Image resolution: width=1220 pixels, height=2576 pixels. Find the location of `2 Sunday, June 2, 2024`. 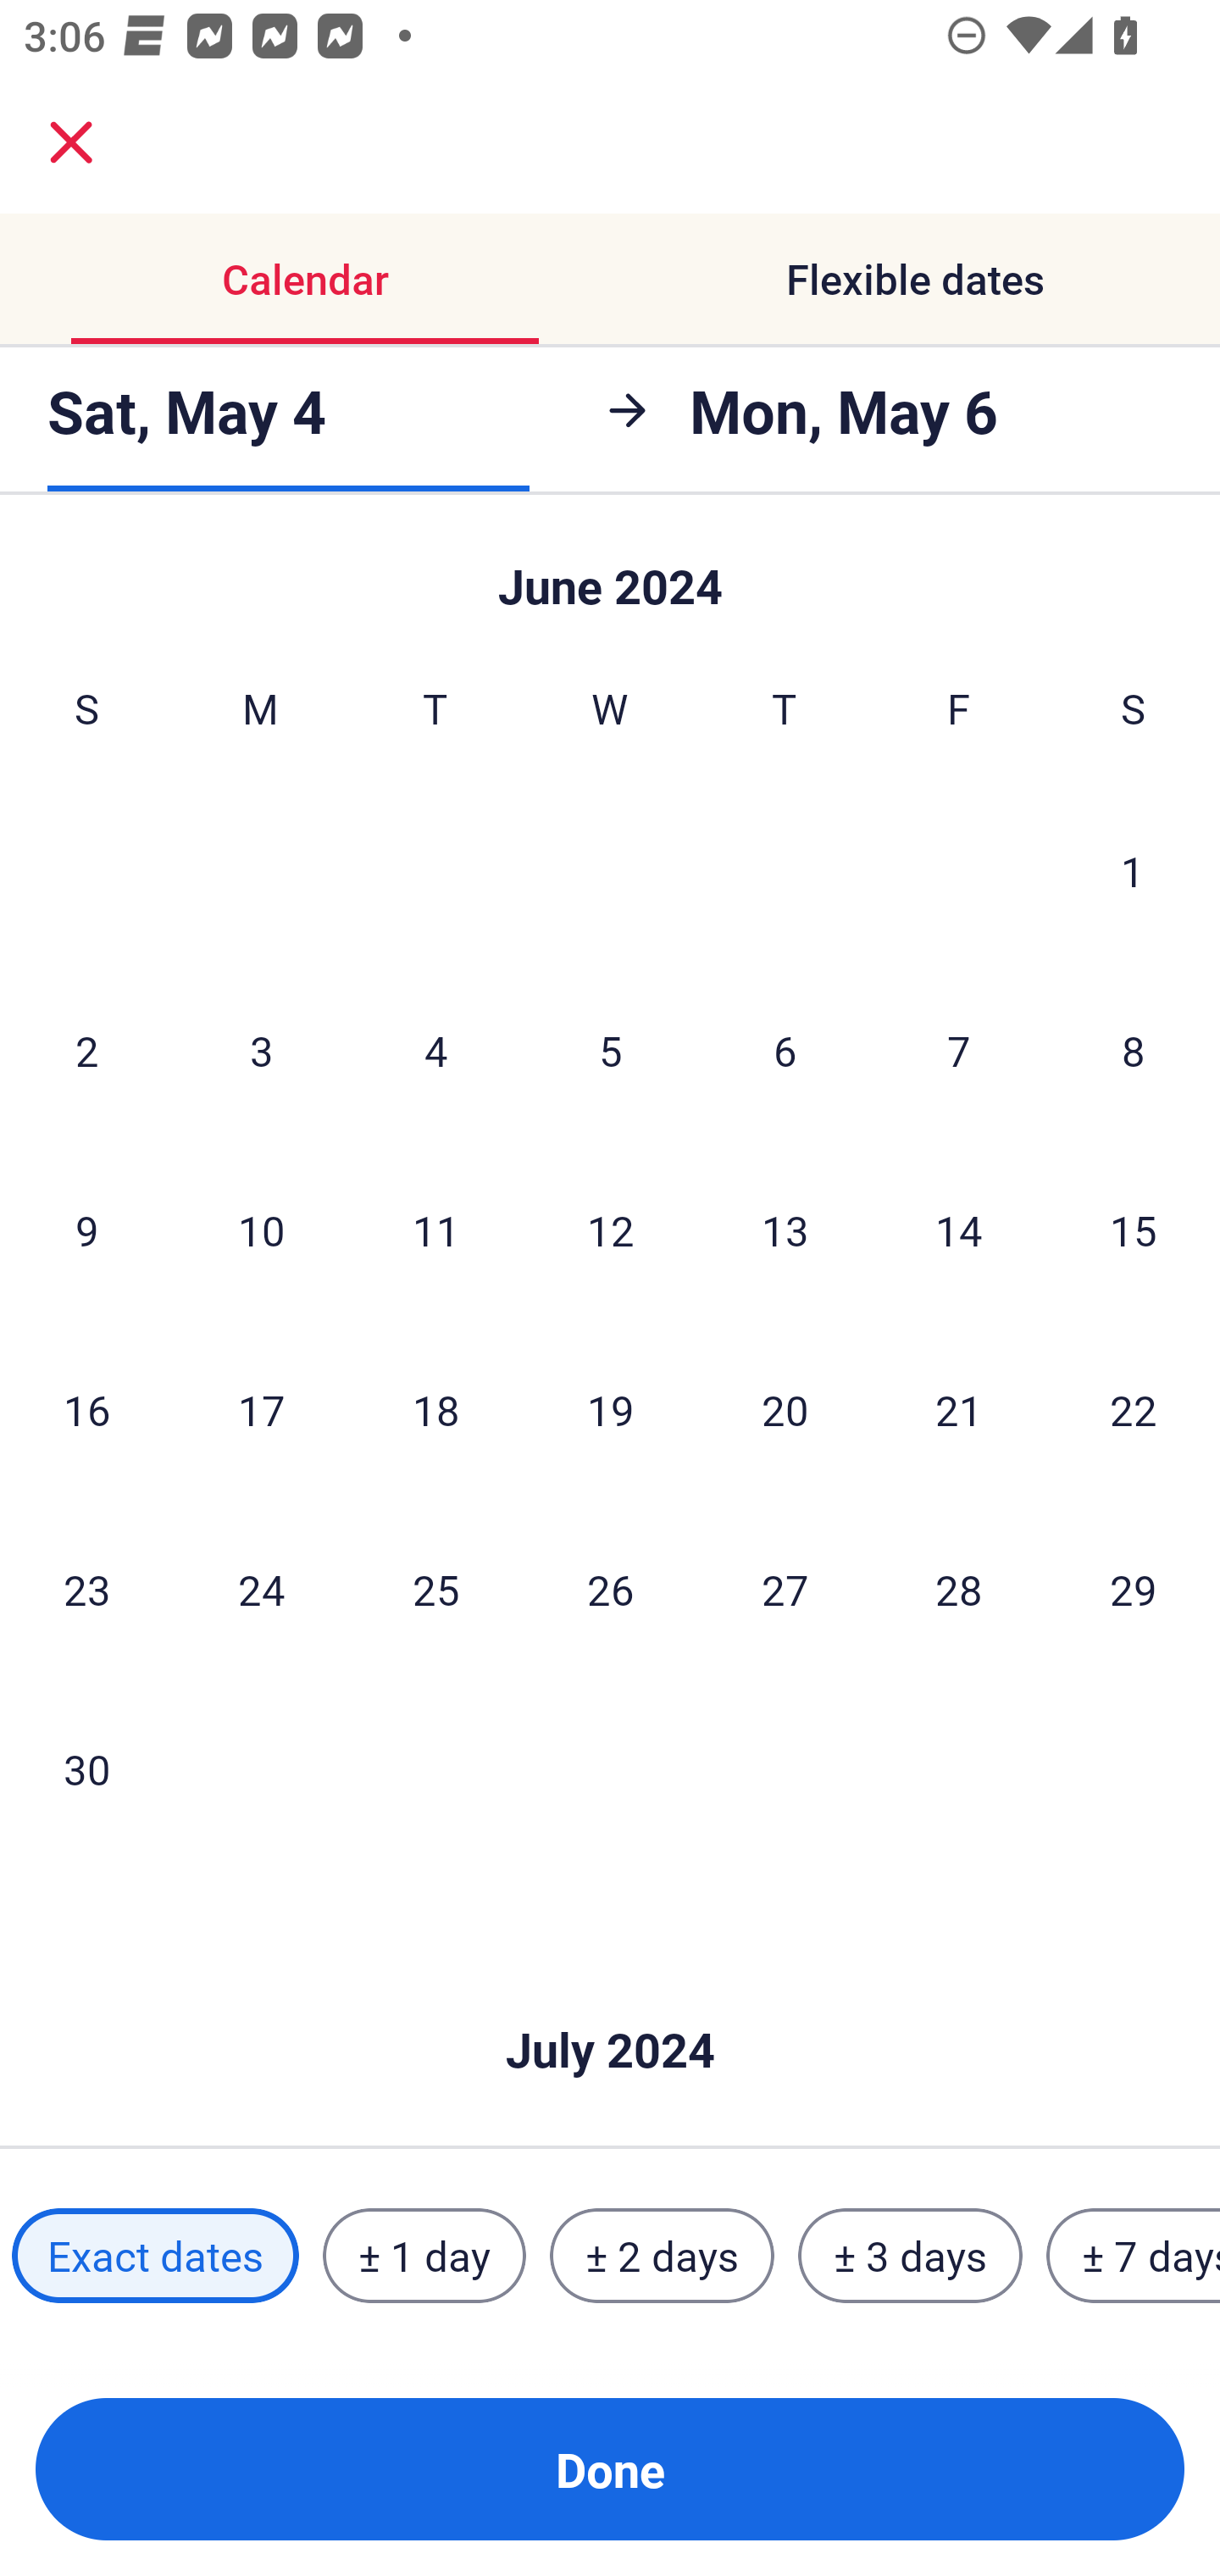

2 Sunday, June 2, 2024 is located at coordinates (86, 1049).